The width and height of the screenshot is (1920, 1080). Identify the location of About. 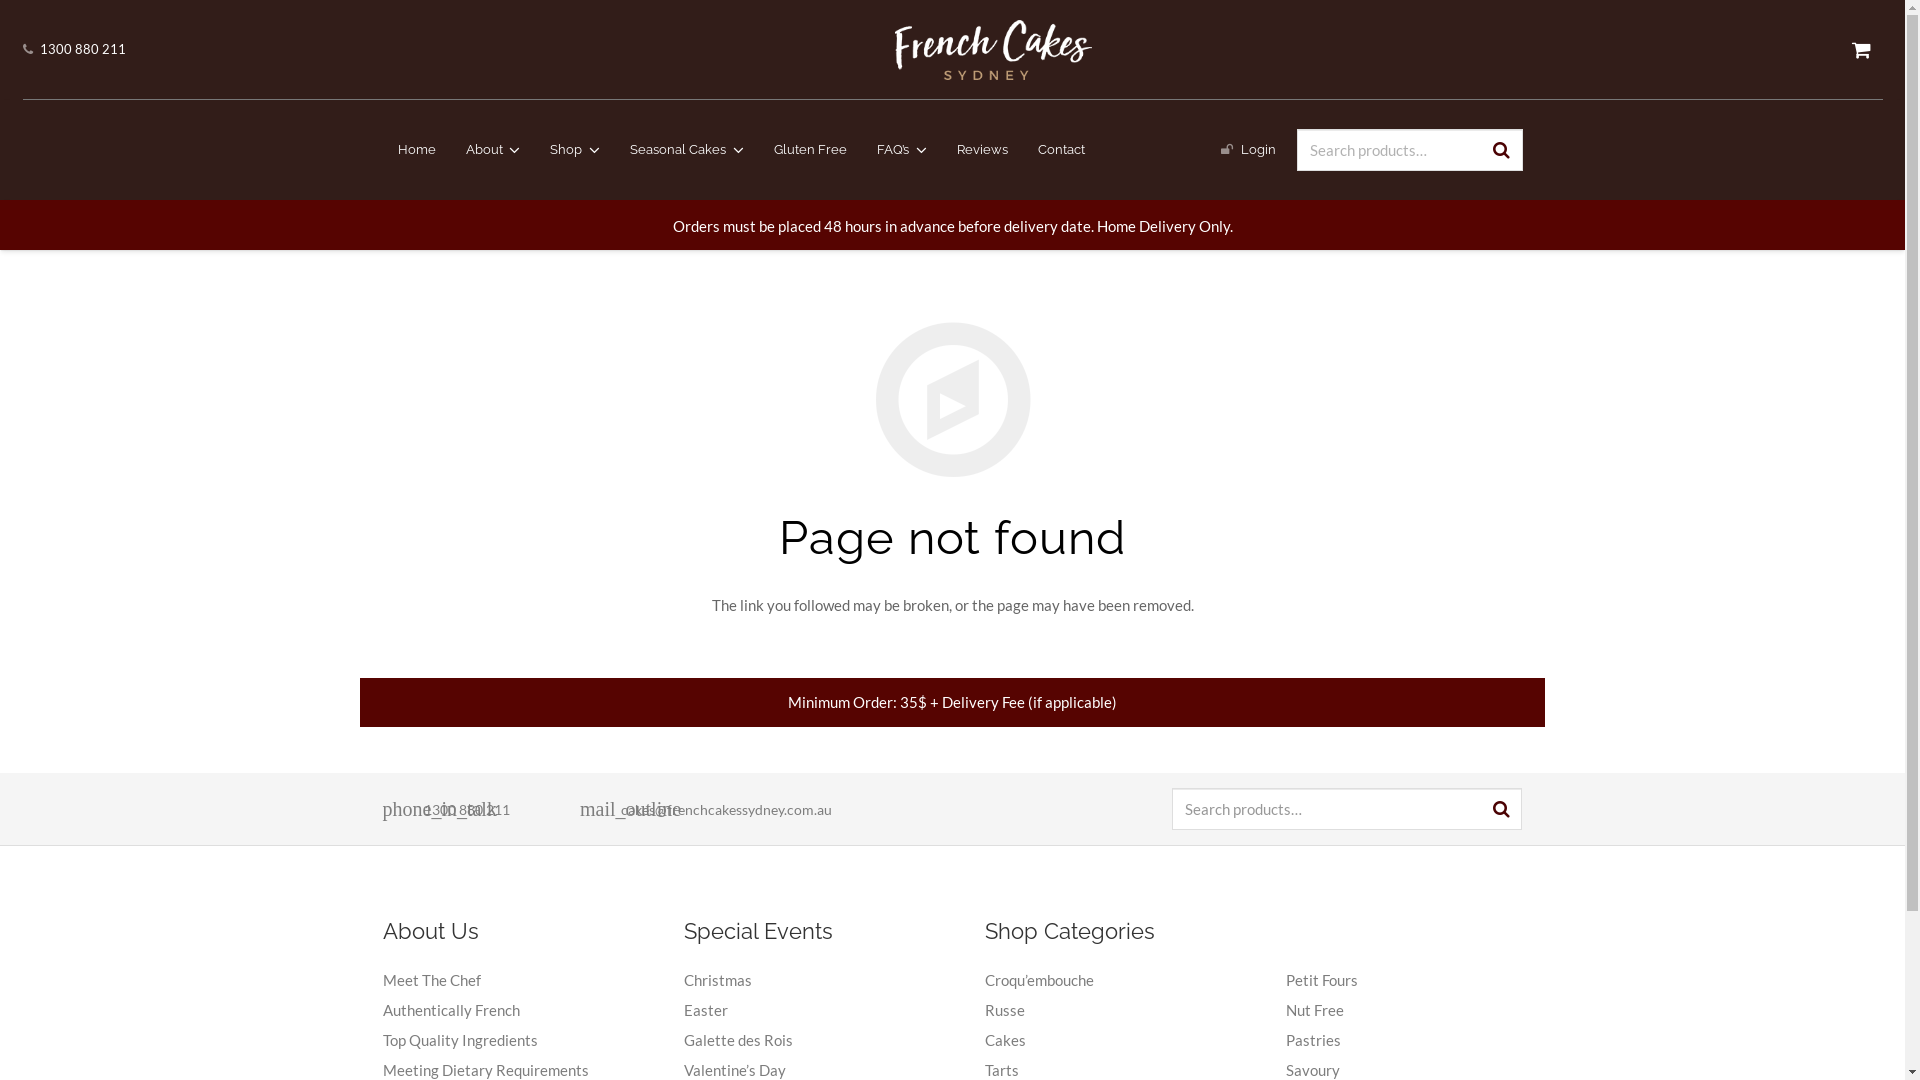
(492, 150).